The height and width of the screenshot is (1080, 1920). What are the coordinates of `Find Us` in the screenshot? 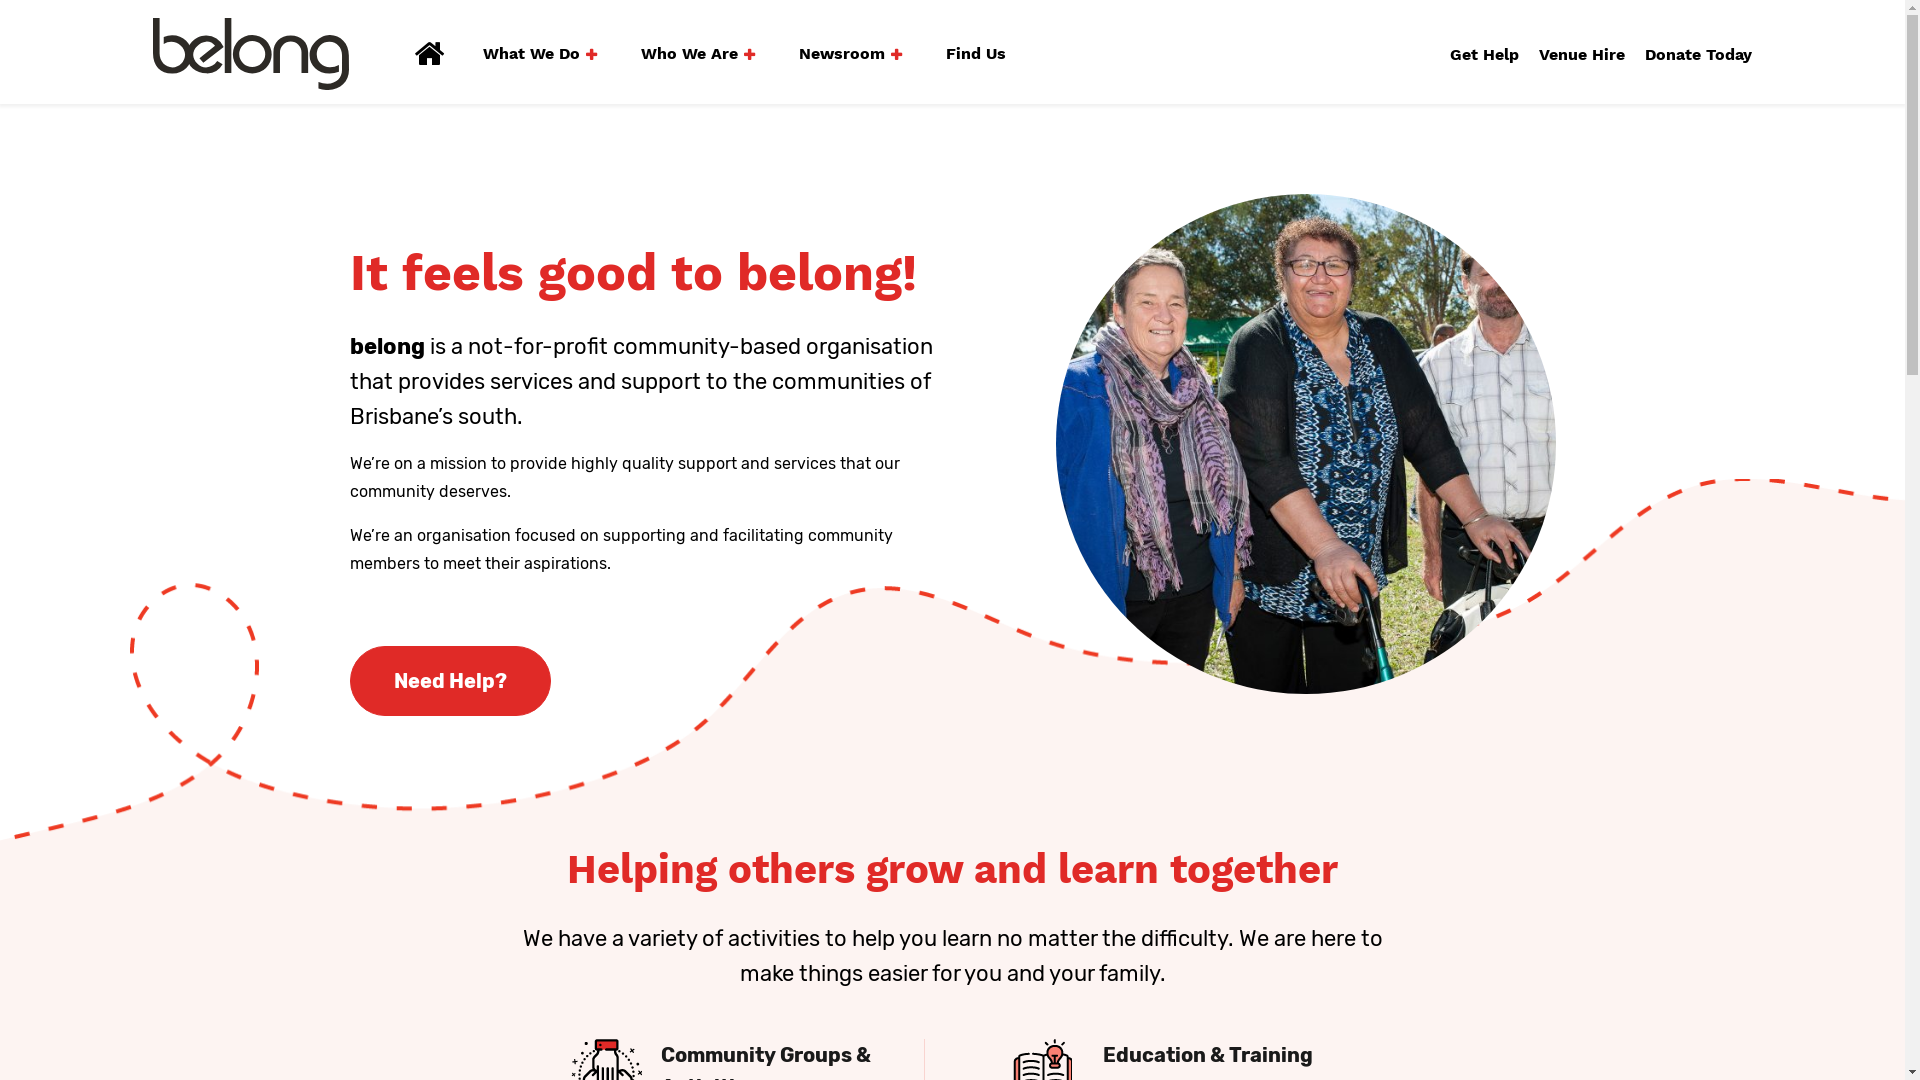 It's located at (976, 54).